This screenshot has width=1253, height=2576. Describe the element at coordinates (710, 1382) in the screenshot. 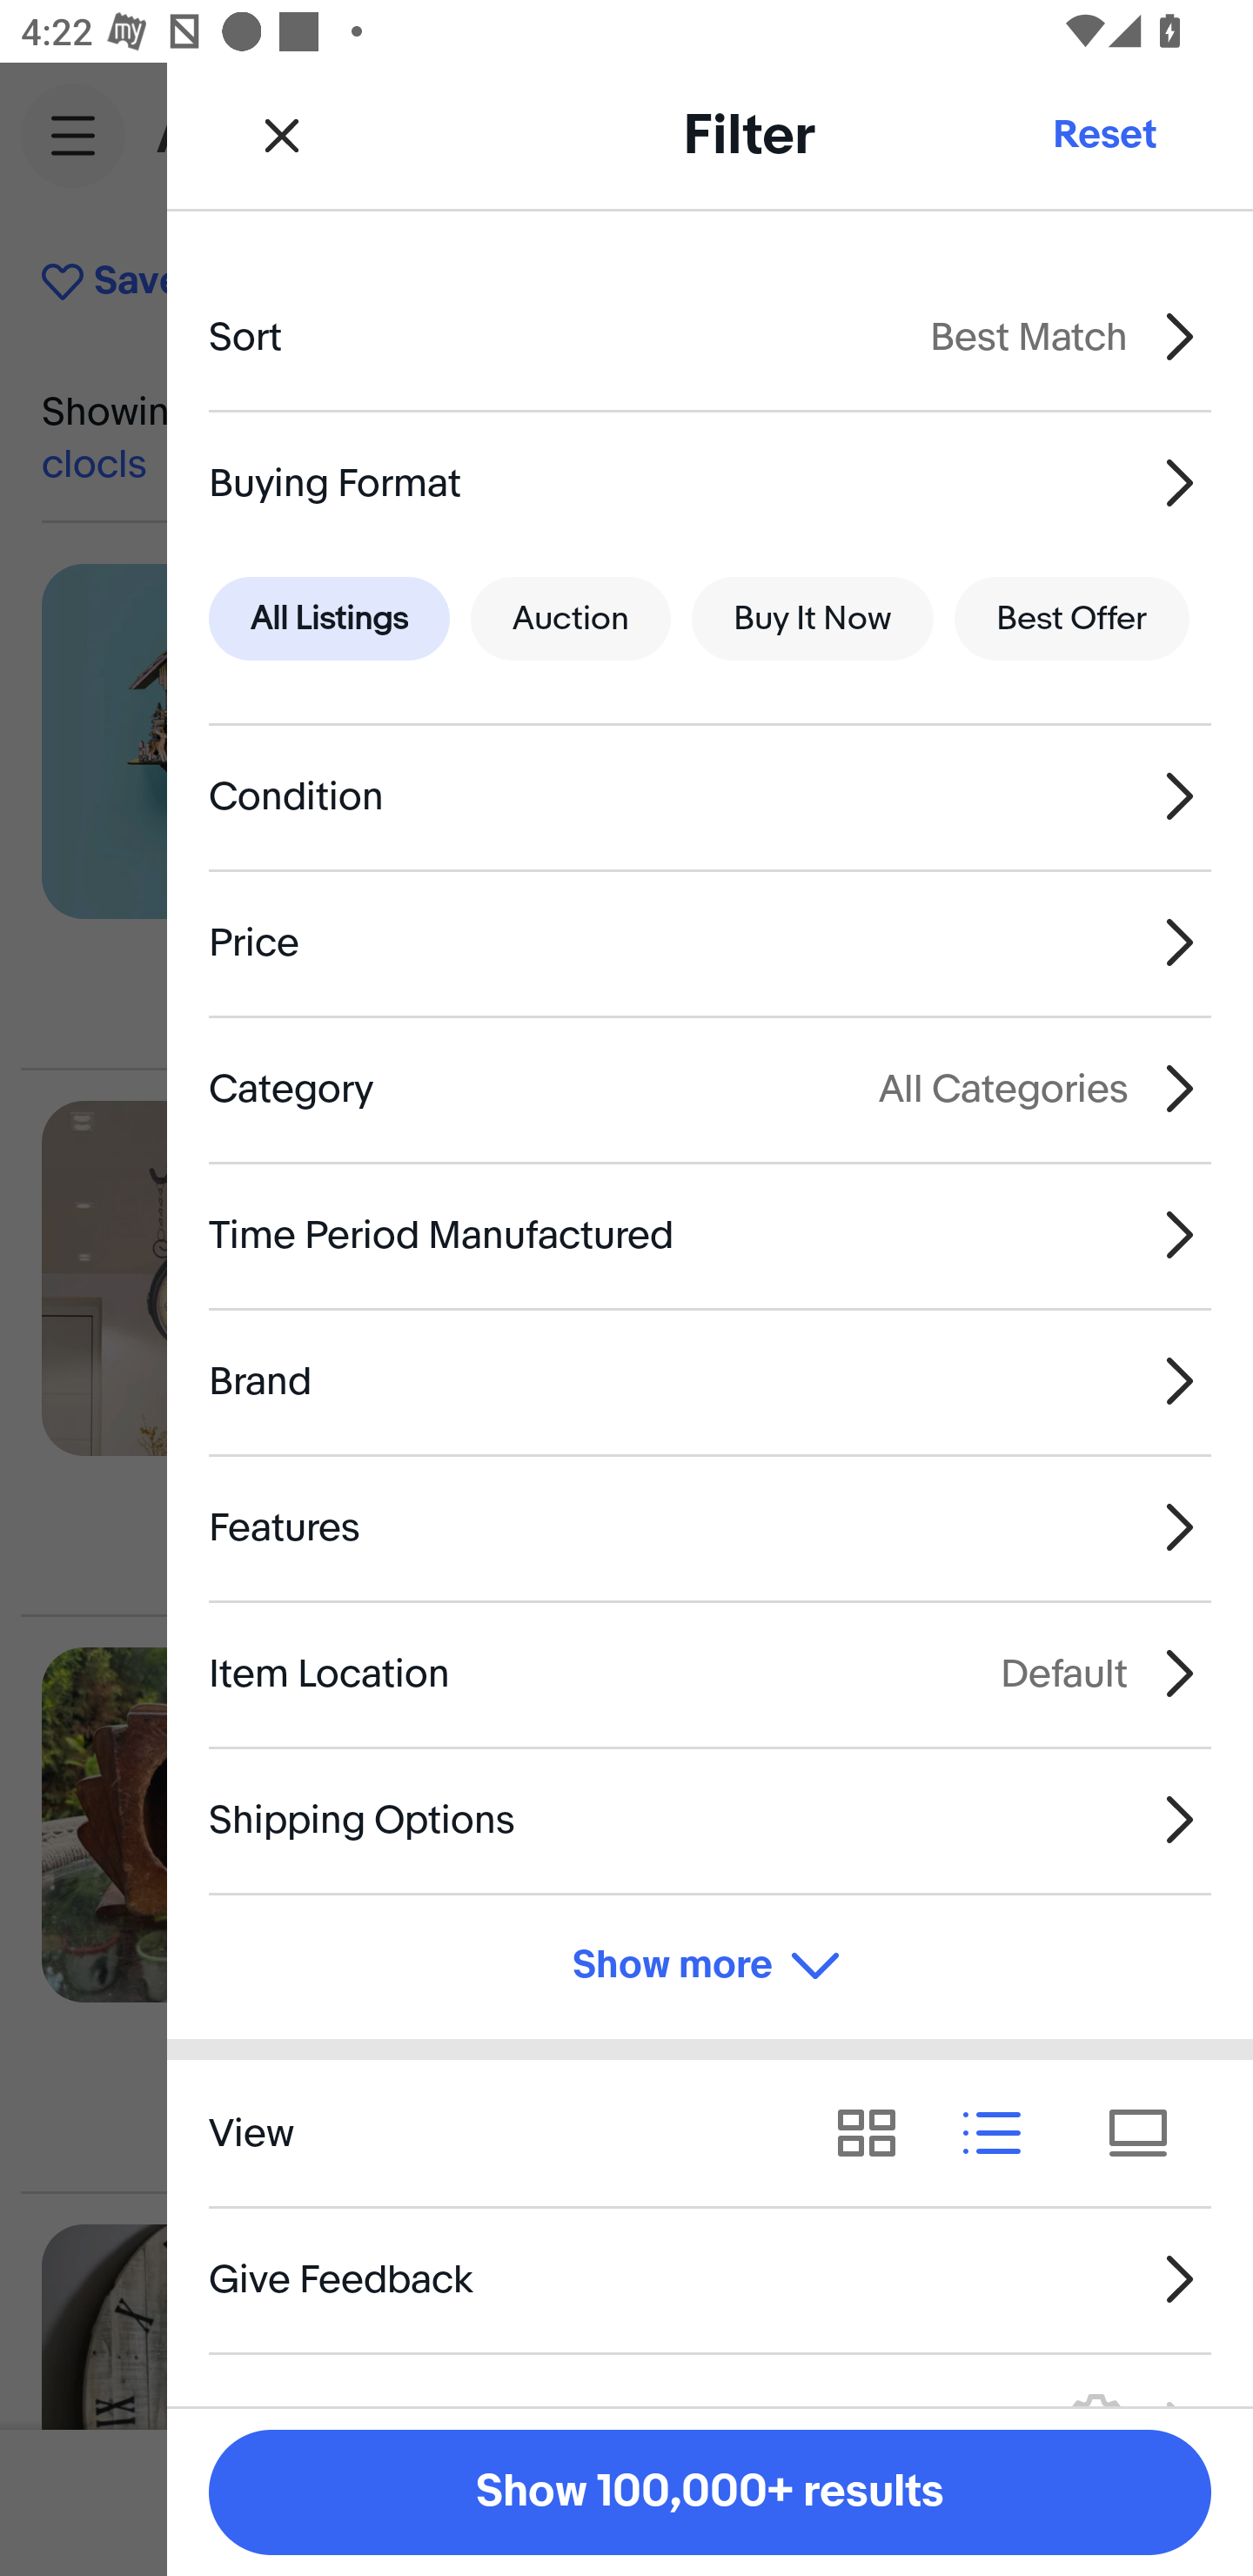

I see `Brand` at that location.